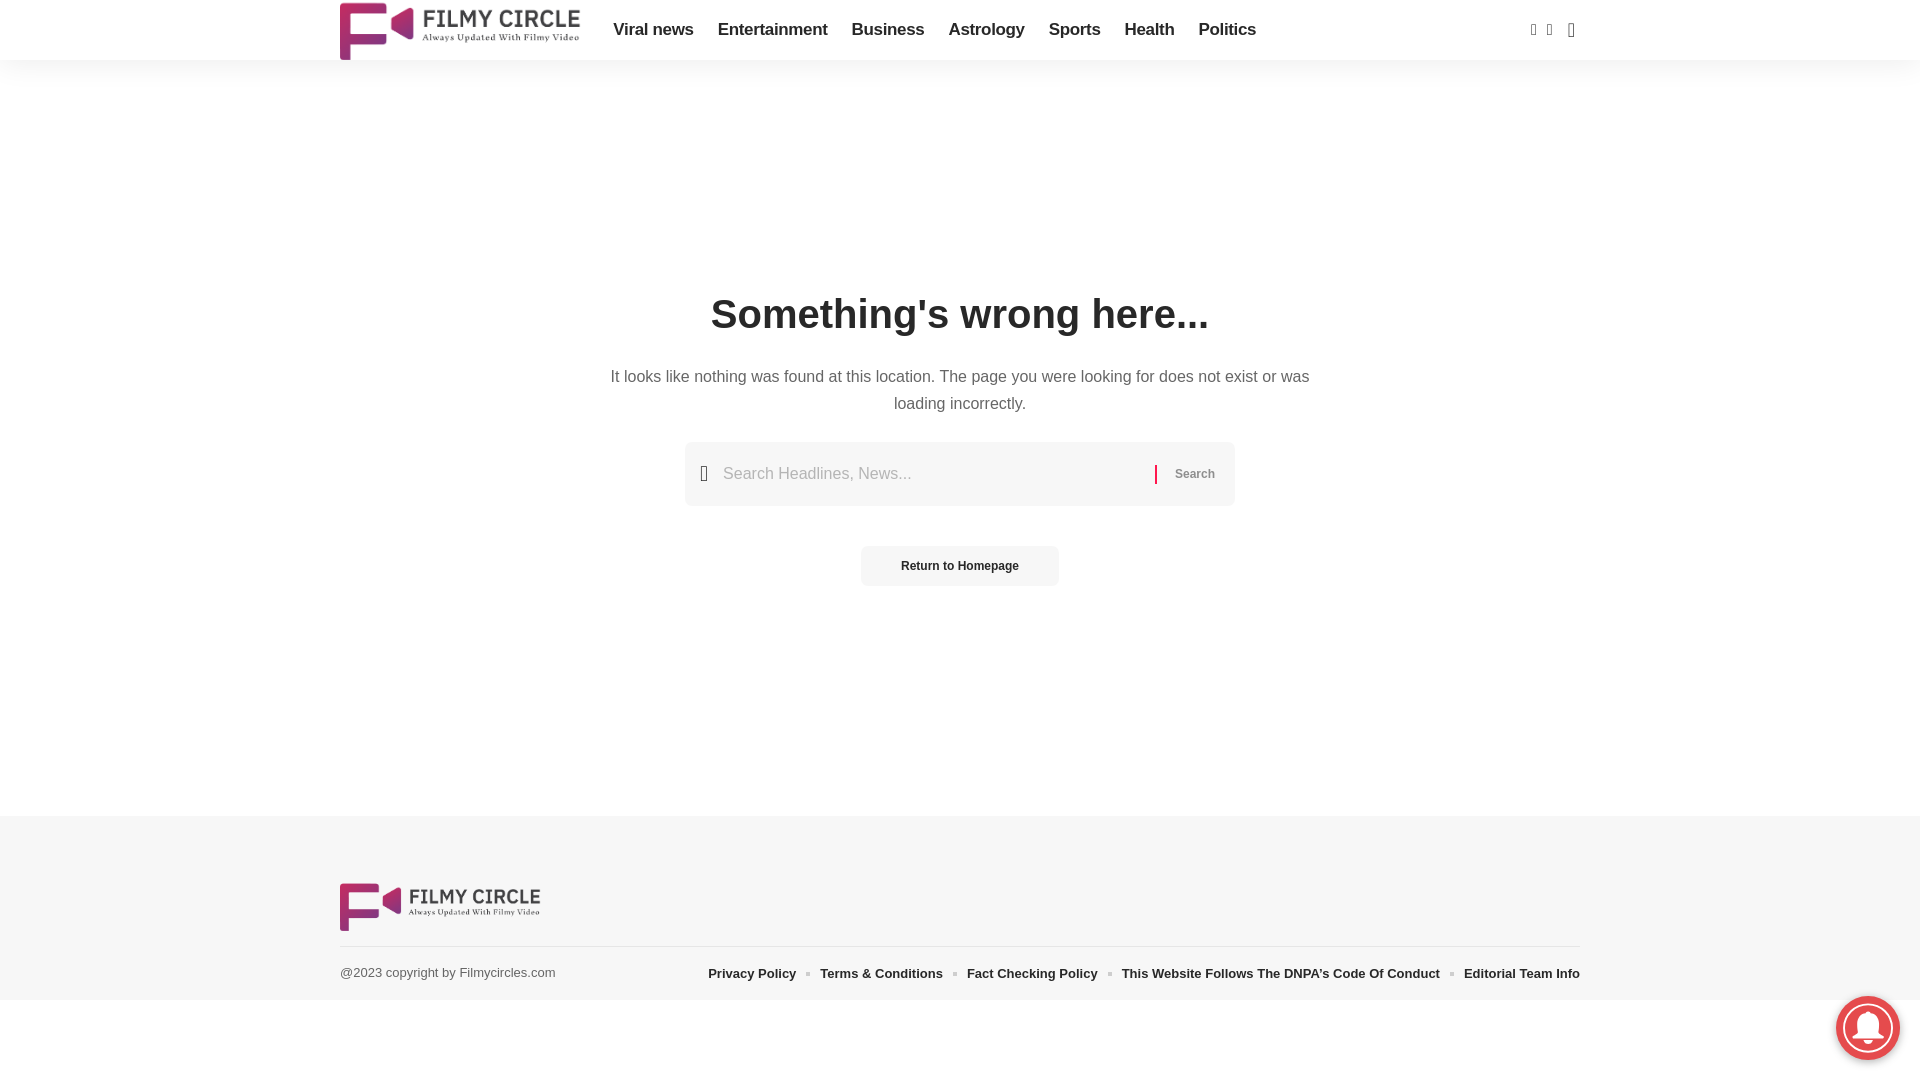 Image resolution: width=1920 pixels, height=1080 pixels. What do you see at coordinates (1074, 30) in the screenshot?
I see `Sports` at bounding box center [1074, 30].